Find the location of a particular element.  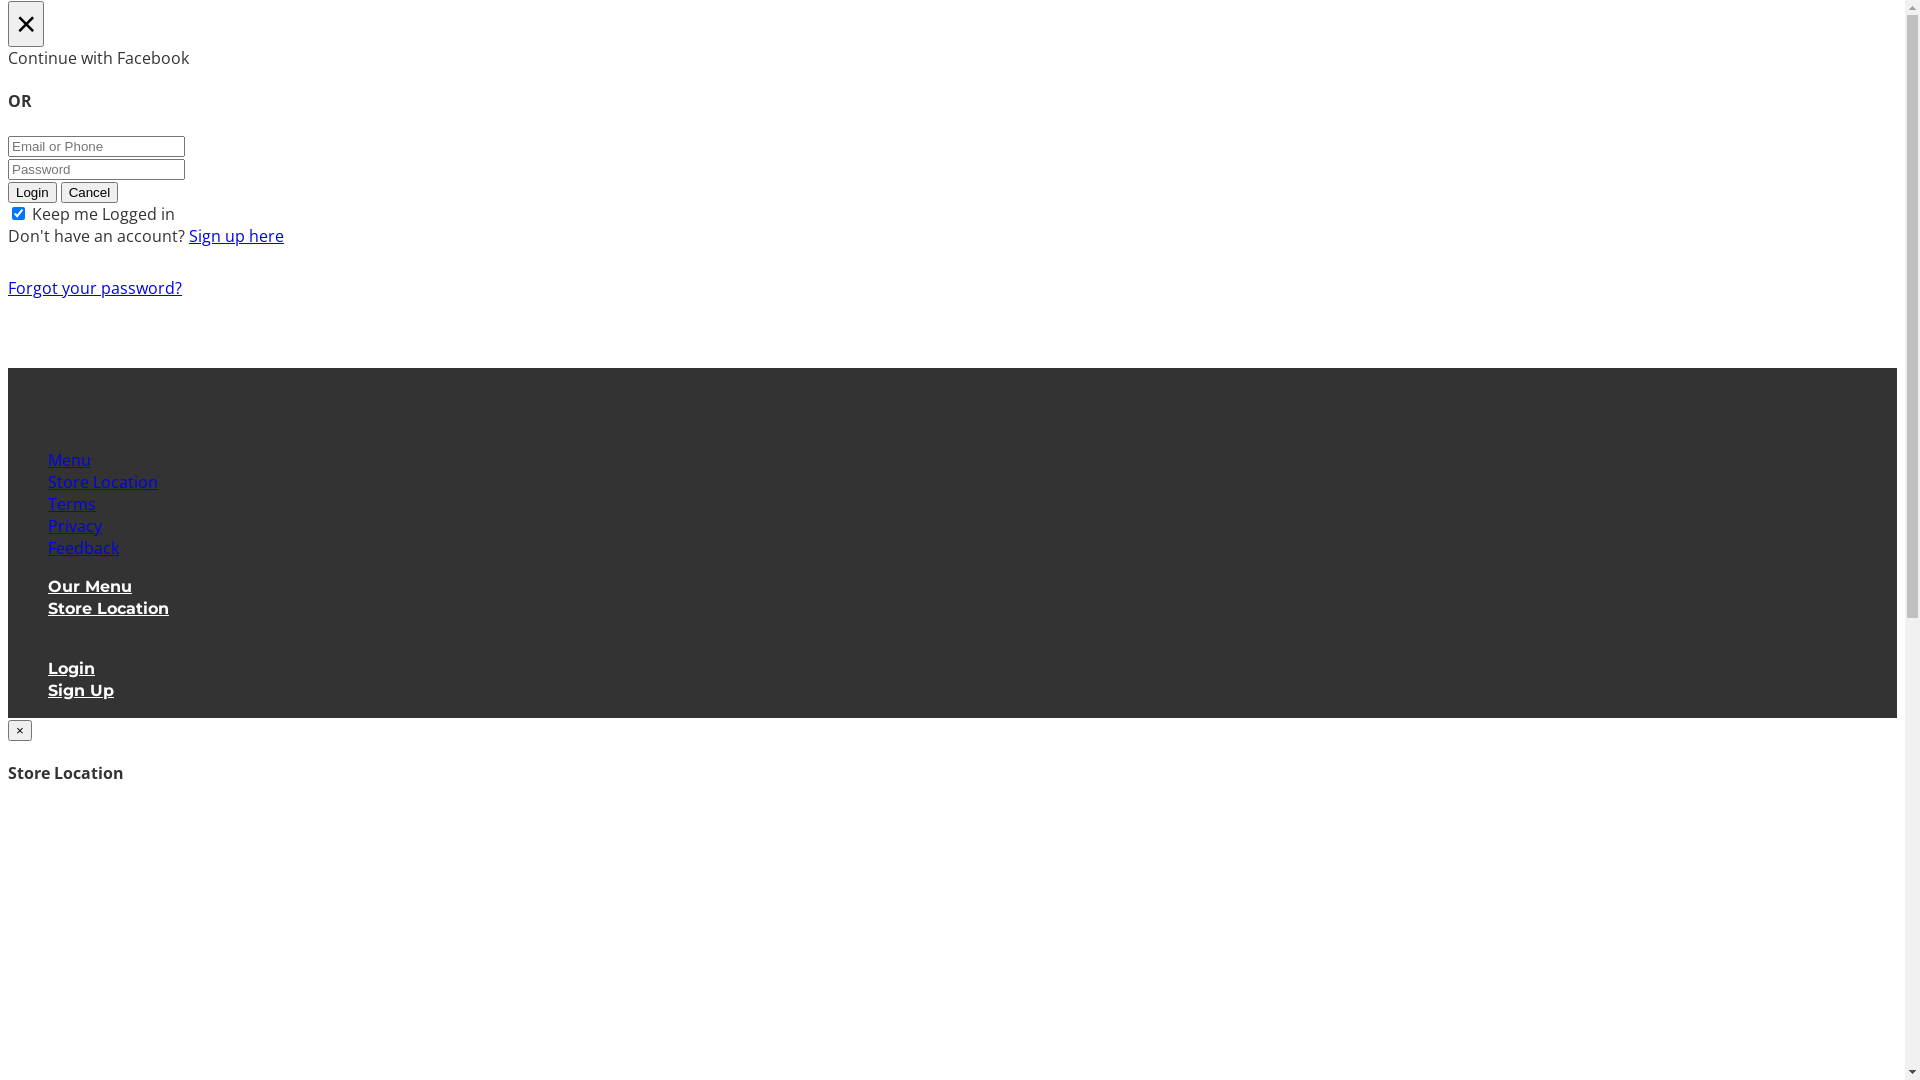

Forgot your password? is located at coordinates (95, 288).